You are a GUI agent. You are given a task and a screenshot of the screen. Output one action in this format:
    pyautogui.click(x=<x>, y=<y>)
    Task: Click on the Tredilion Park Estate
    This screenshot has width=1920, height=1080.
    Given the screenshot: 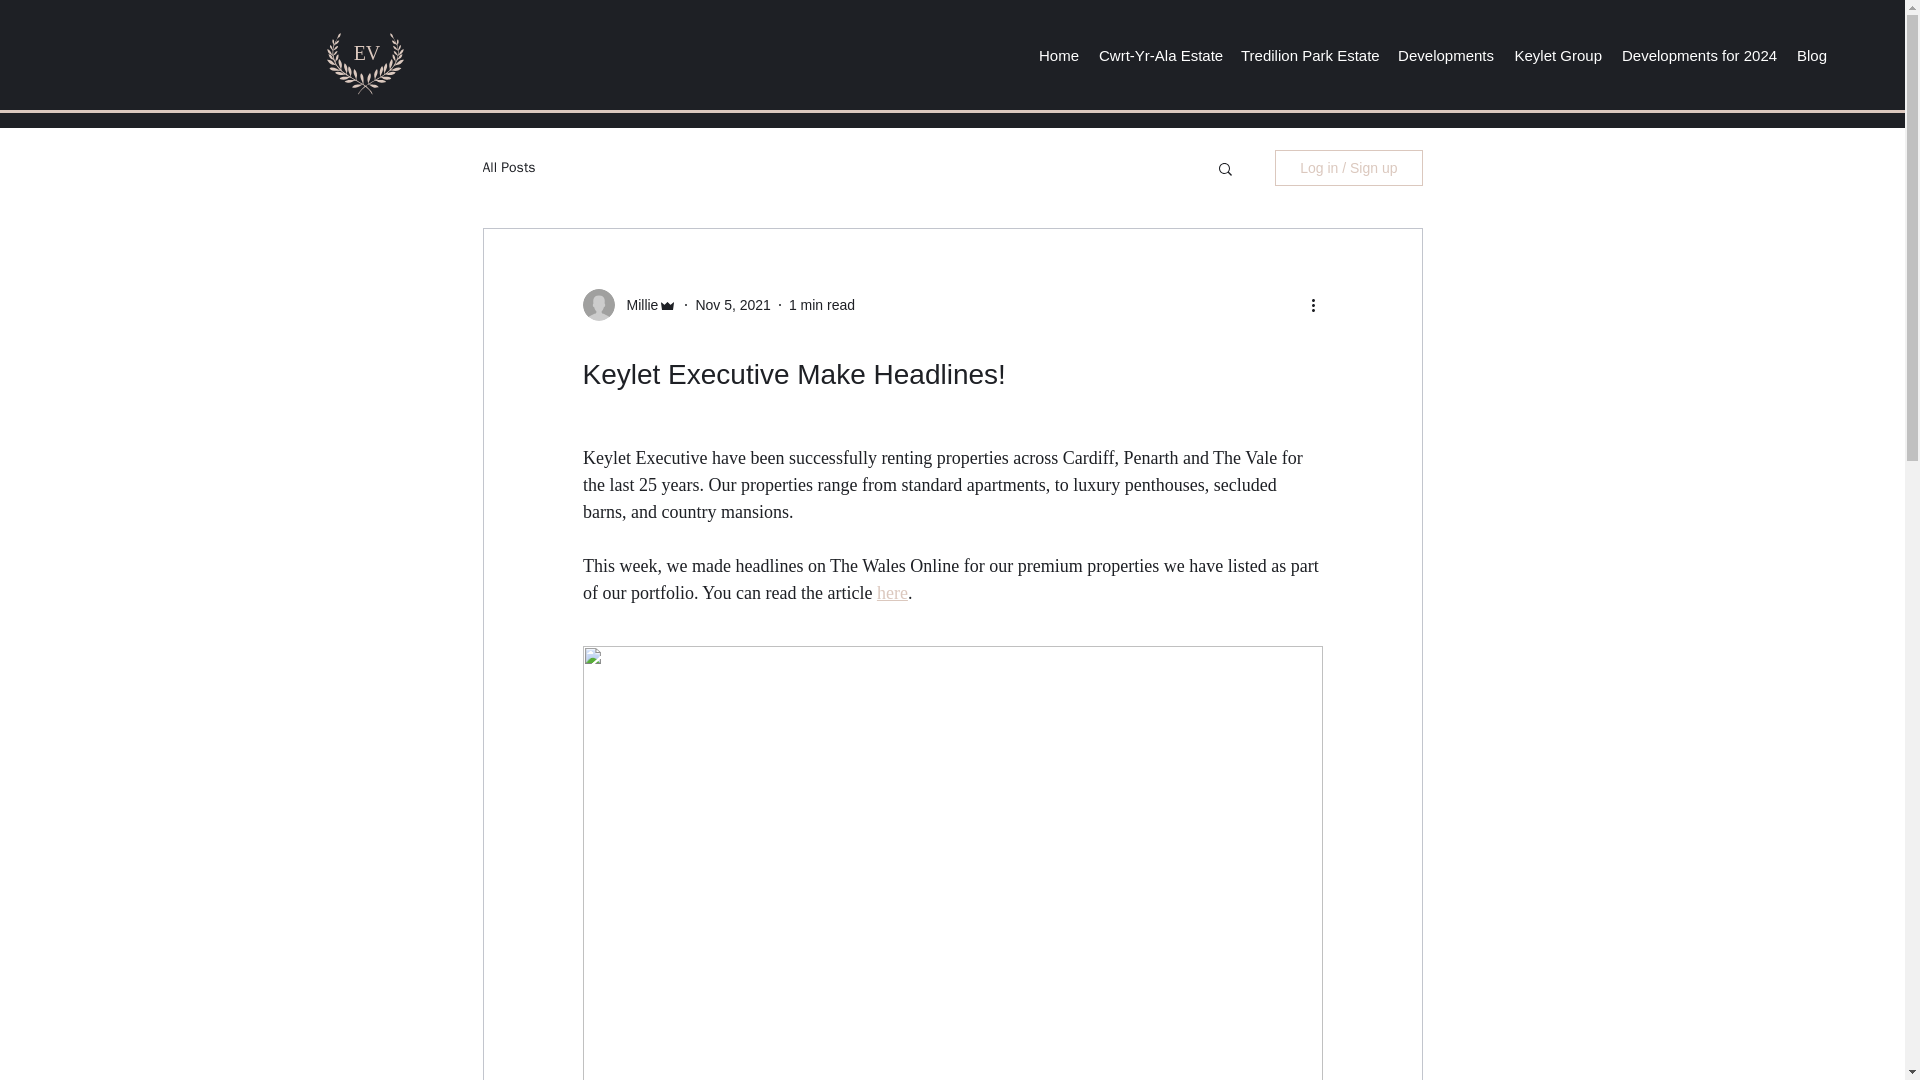 What is the action you would take?
    pyautogui.click(x=1309, y=56)
    